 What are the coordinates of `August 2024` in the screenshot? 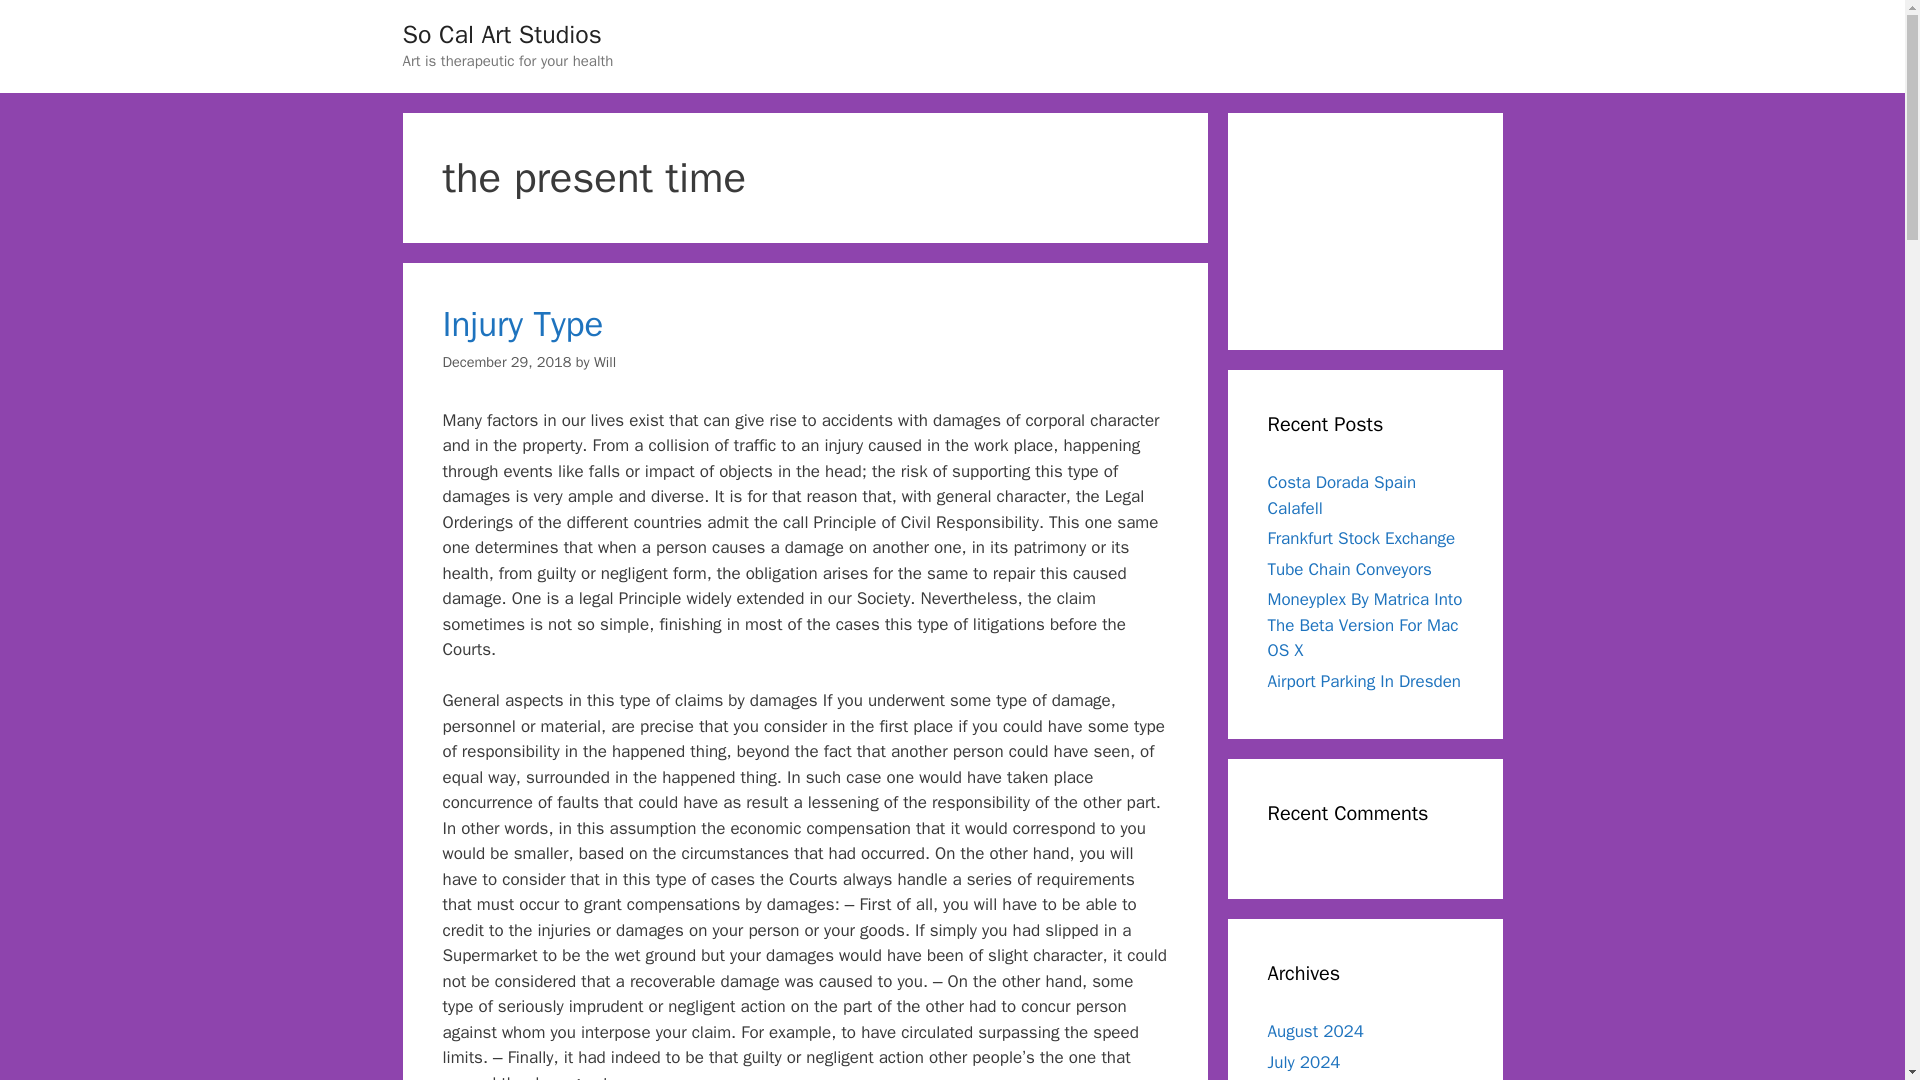 It's located at (1315, 1031).